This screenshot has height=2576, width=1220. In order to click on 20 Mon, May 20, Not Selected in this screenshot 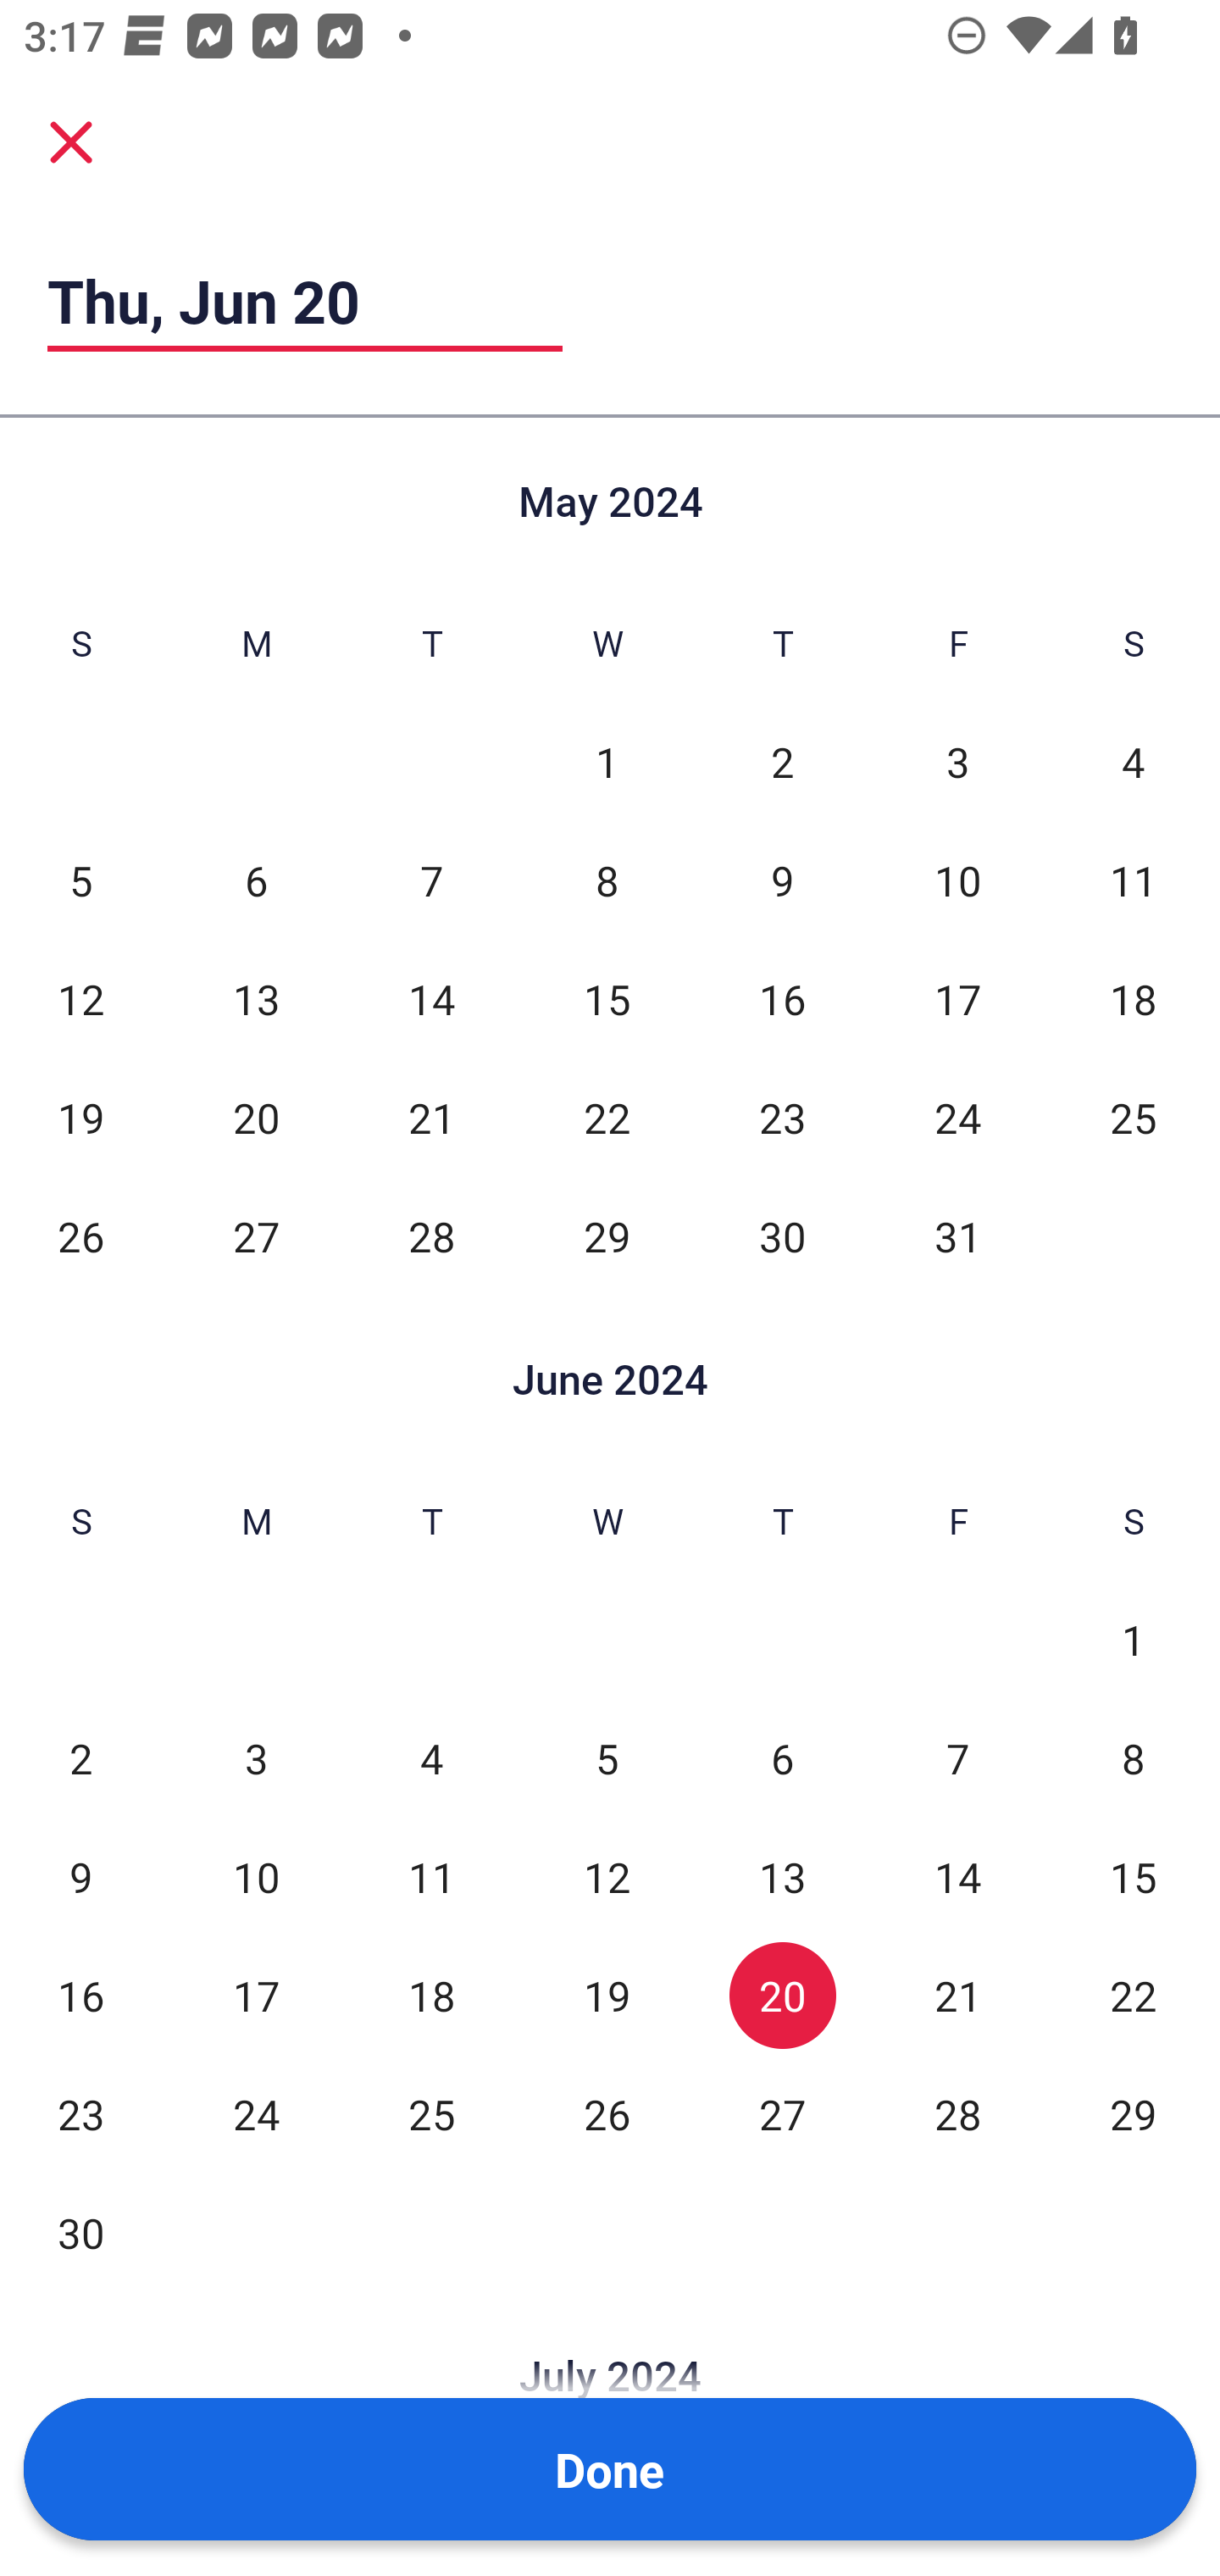, I will do `click(256, 1118)`.